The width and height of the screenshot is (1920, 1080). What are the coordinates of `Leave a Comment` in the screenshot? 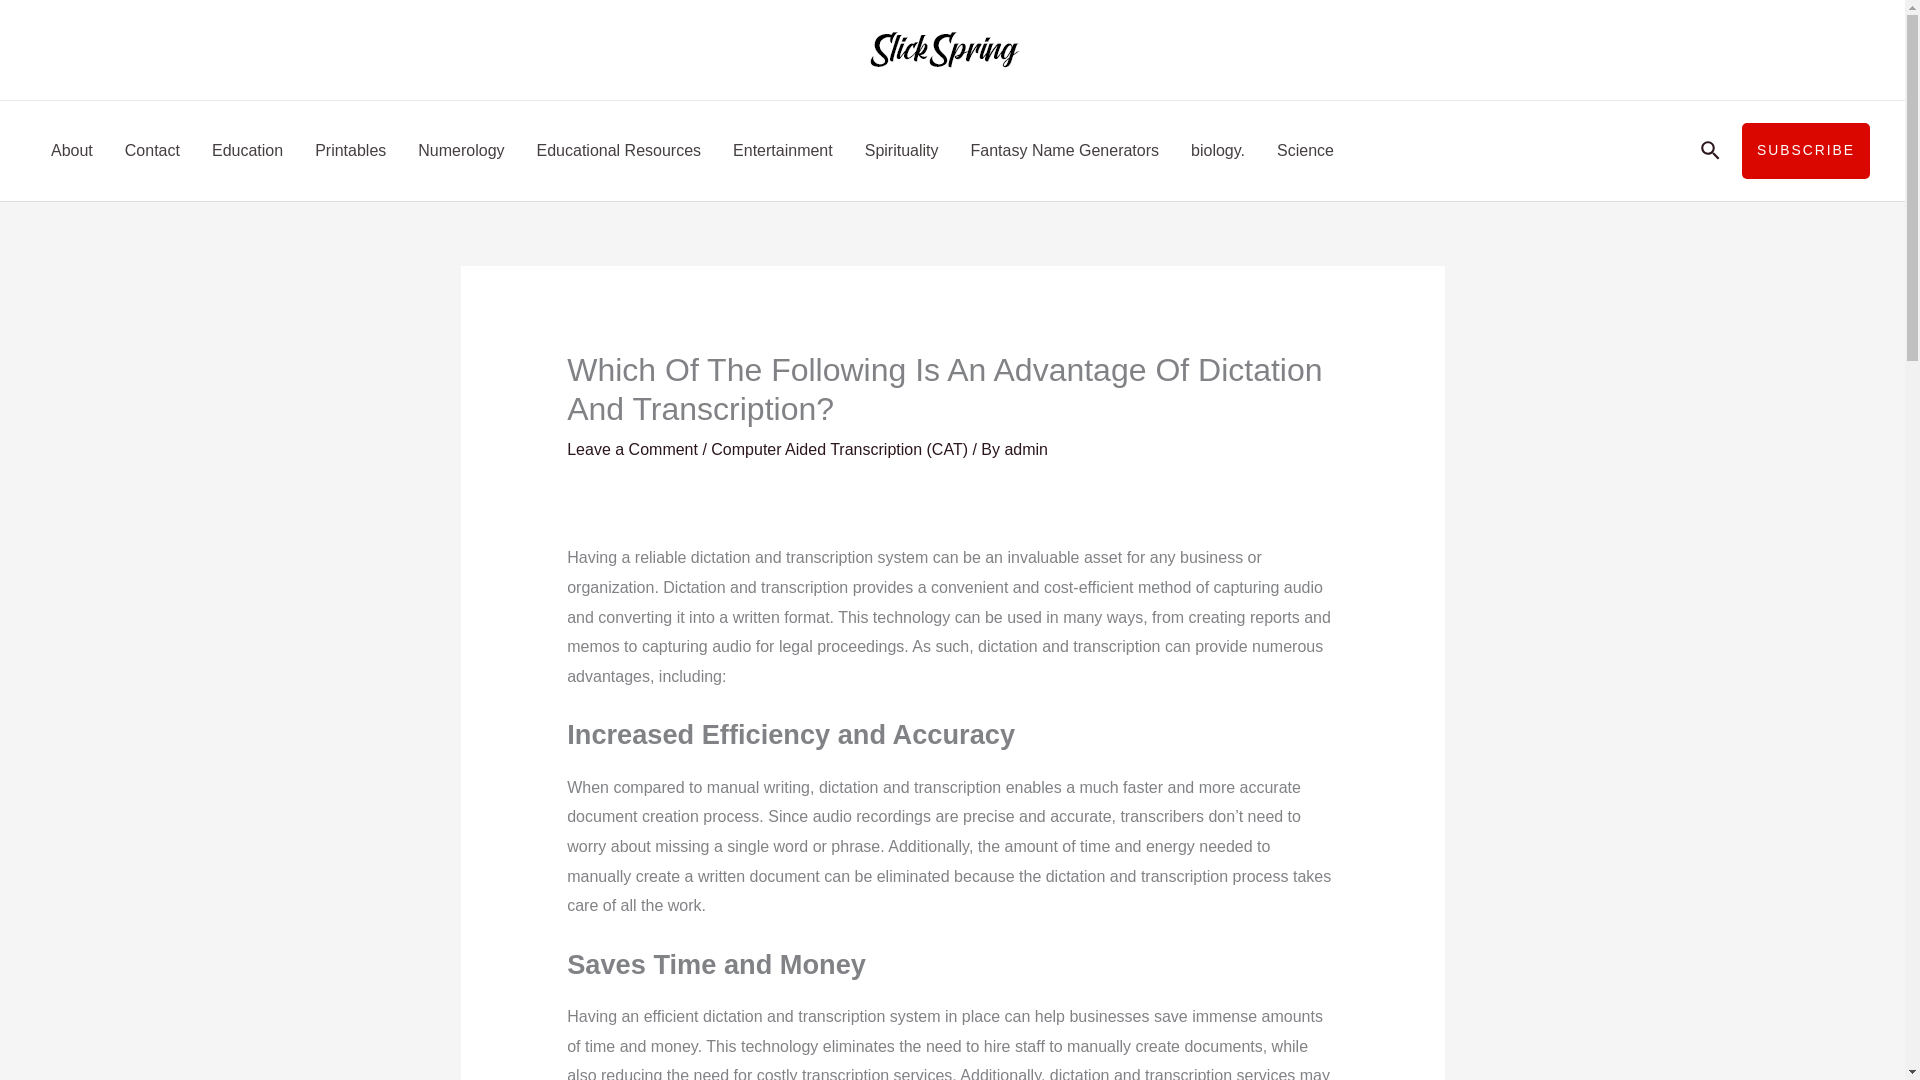 It's located at (632, 448).